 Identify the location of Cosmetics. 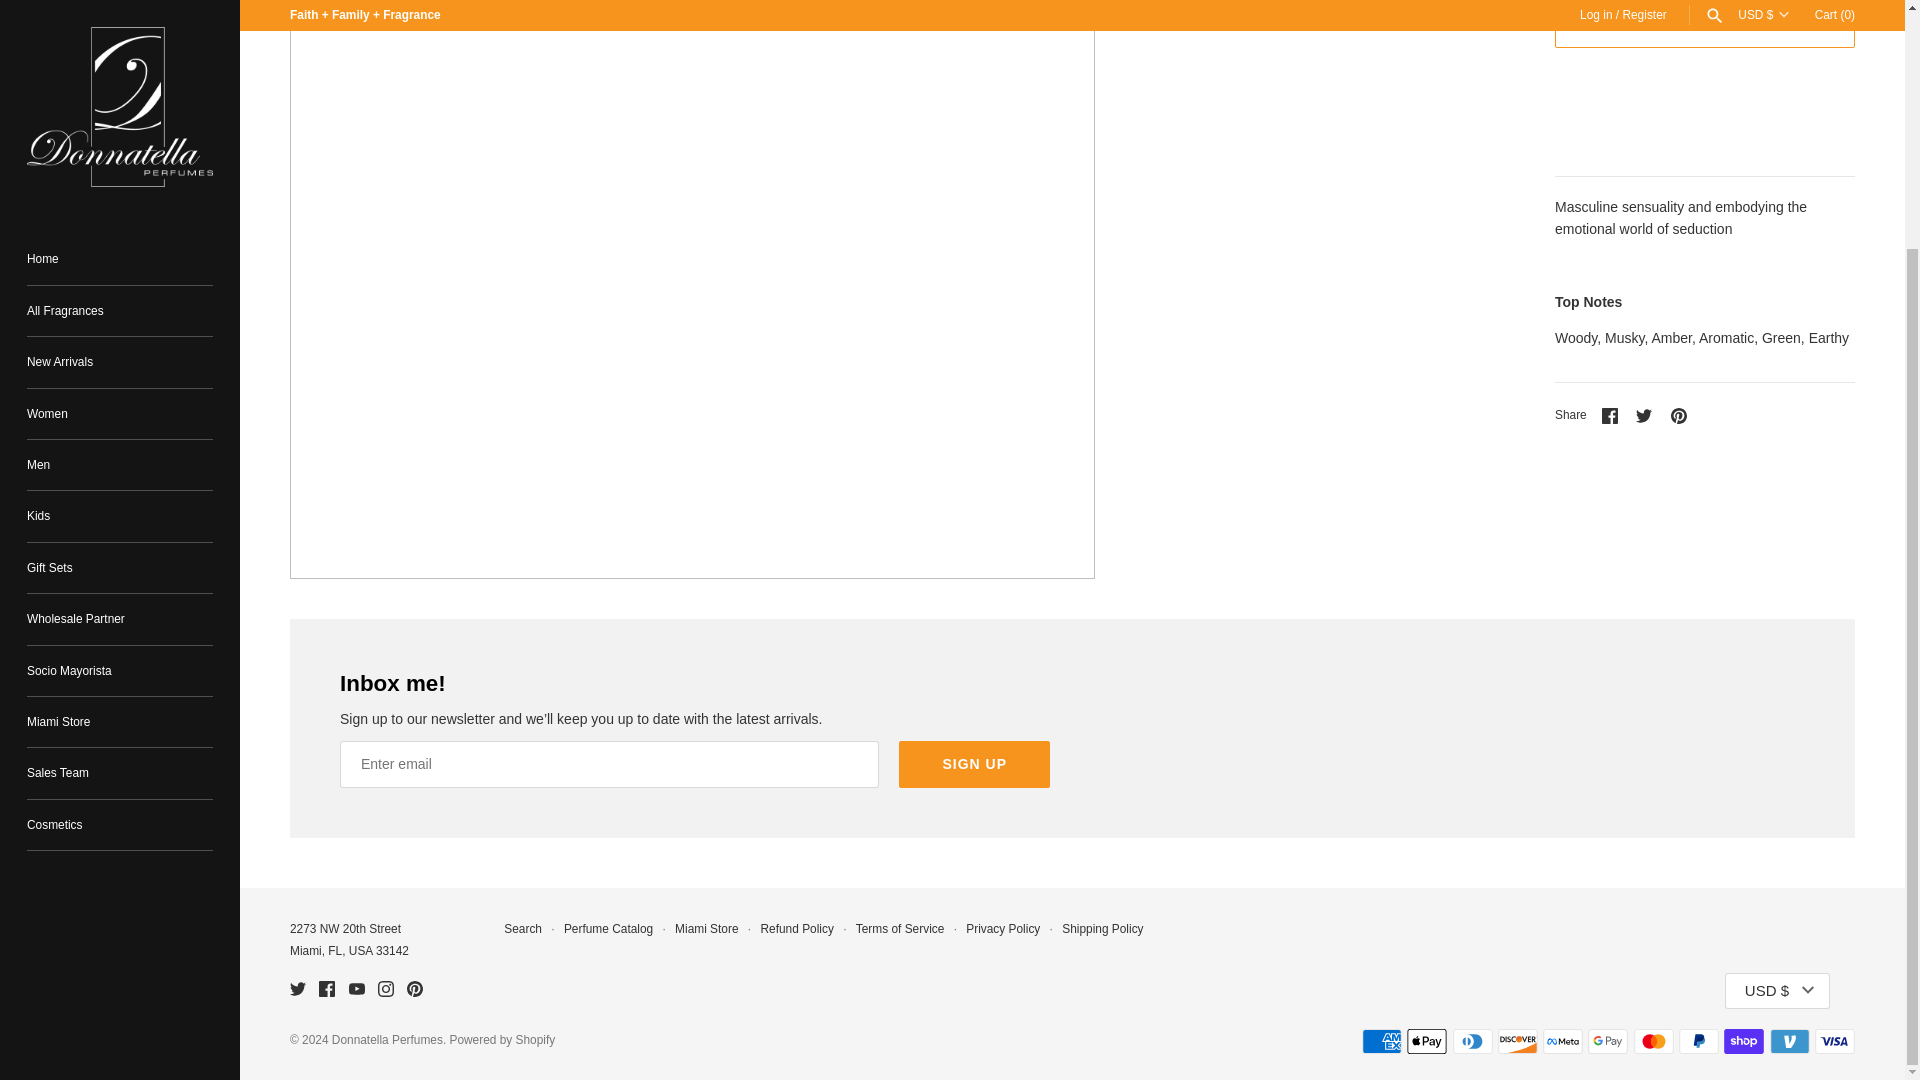
(120, 516).